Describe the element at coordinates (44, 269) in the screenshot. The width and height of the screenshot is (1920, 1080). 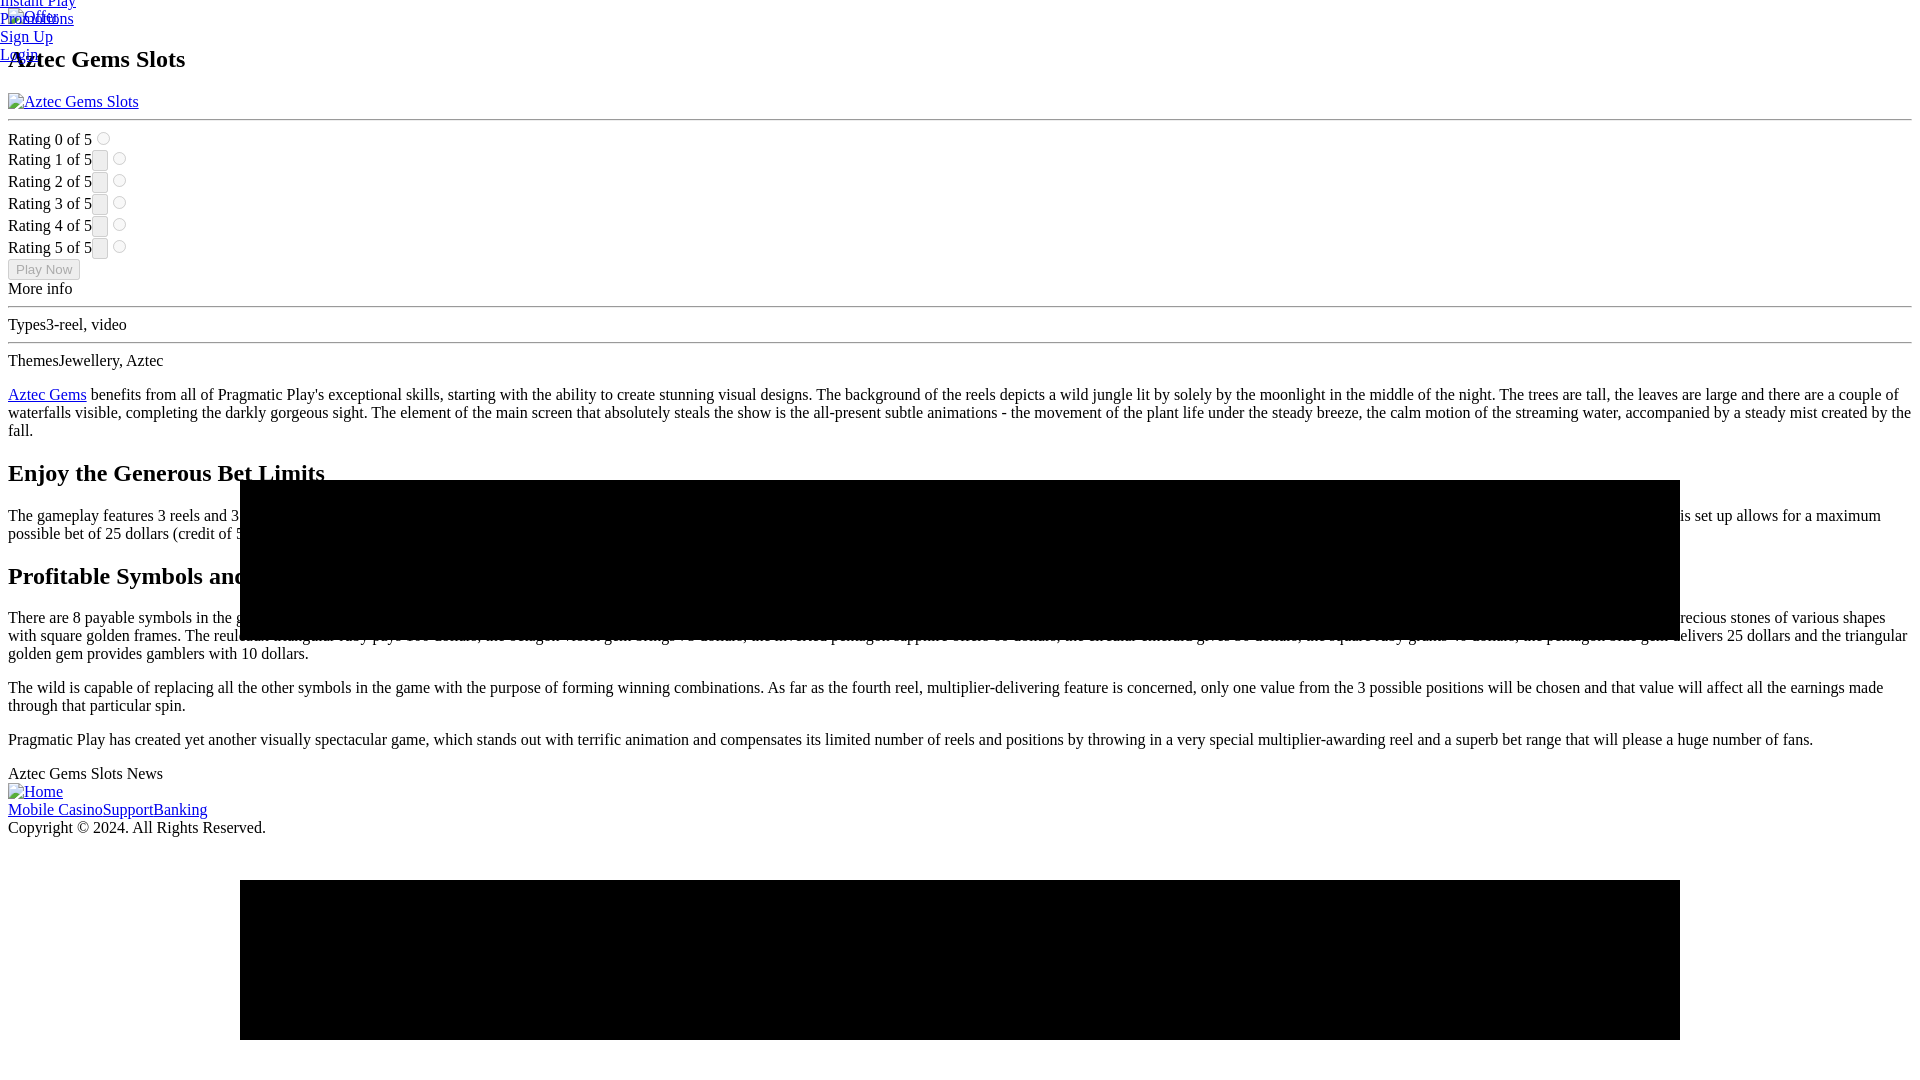
I see `Play Now` at that location.